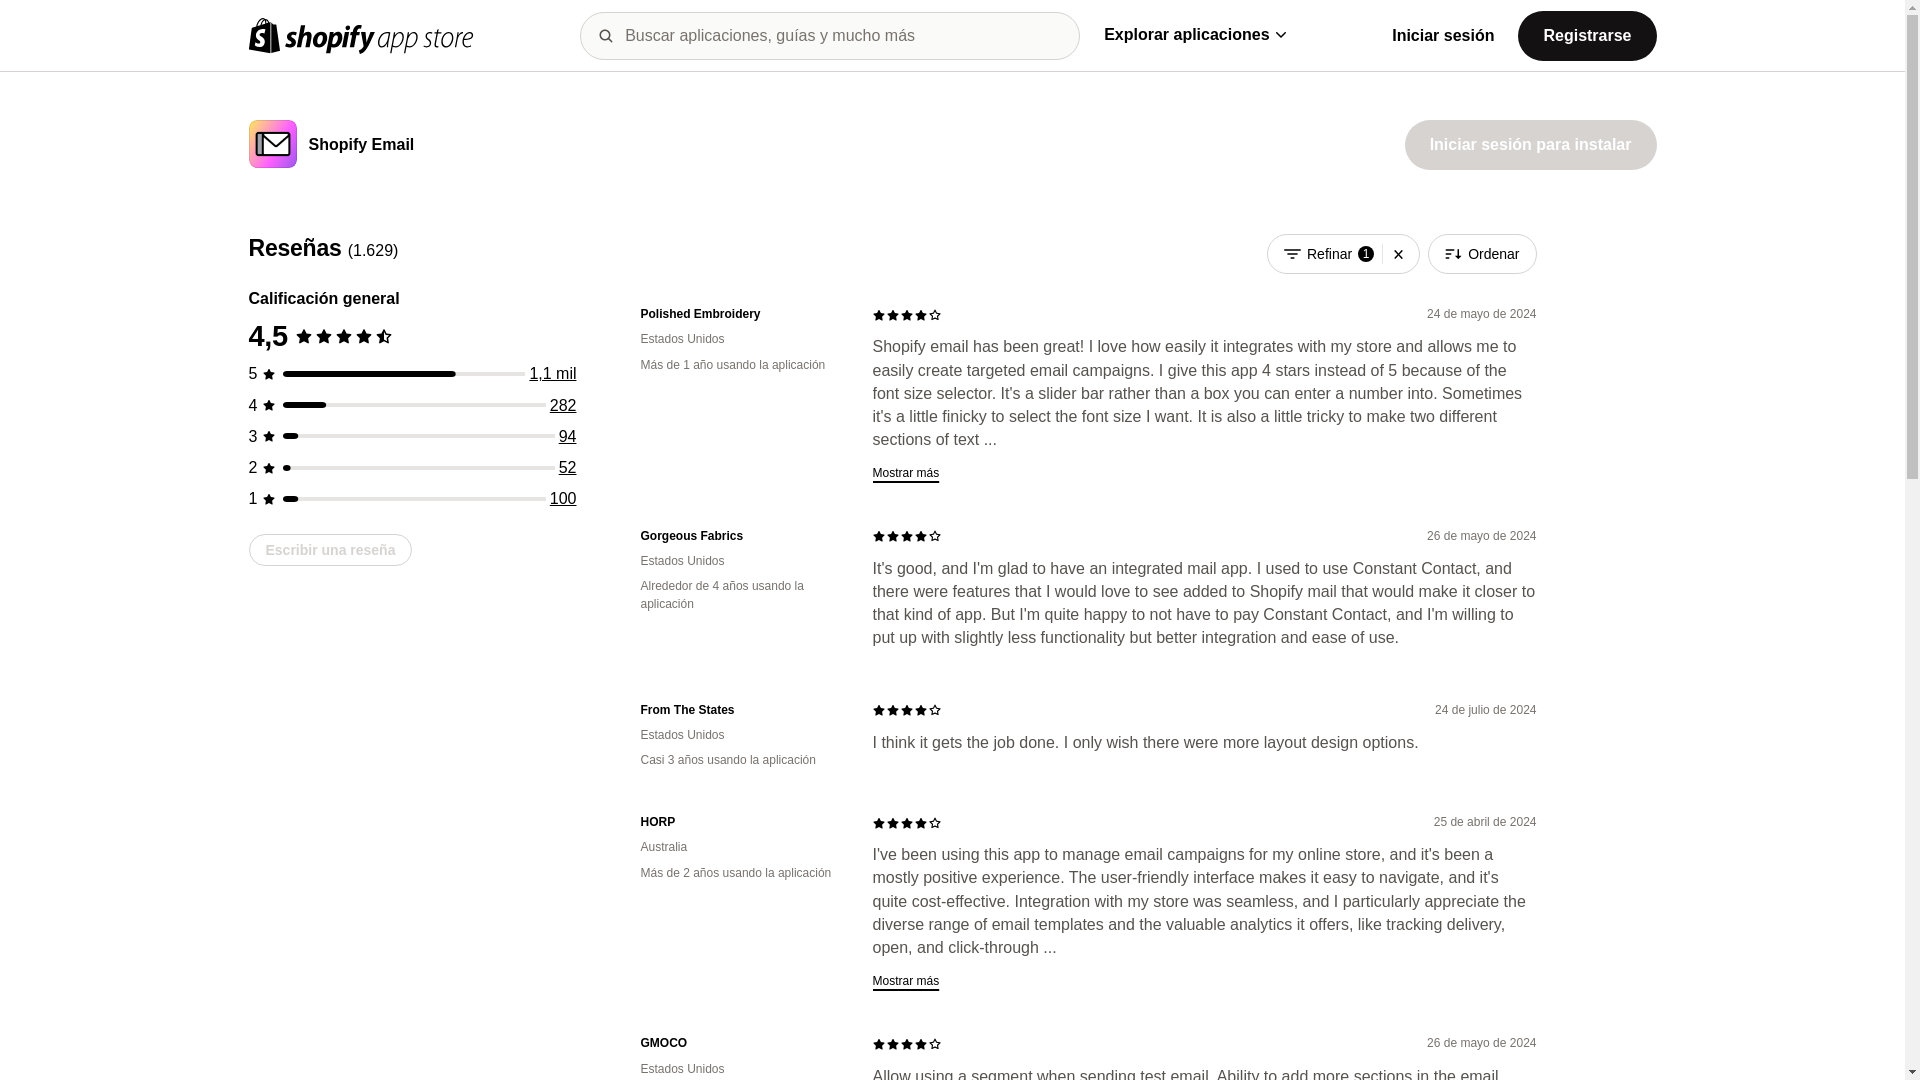 The height and width of the screenshot is (1080, 1920). I want to click on Registrarse, so click(1586, 34).